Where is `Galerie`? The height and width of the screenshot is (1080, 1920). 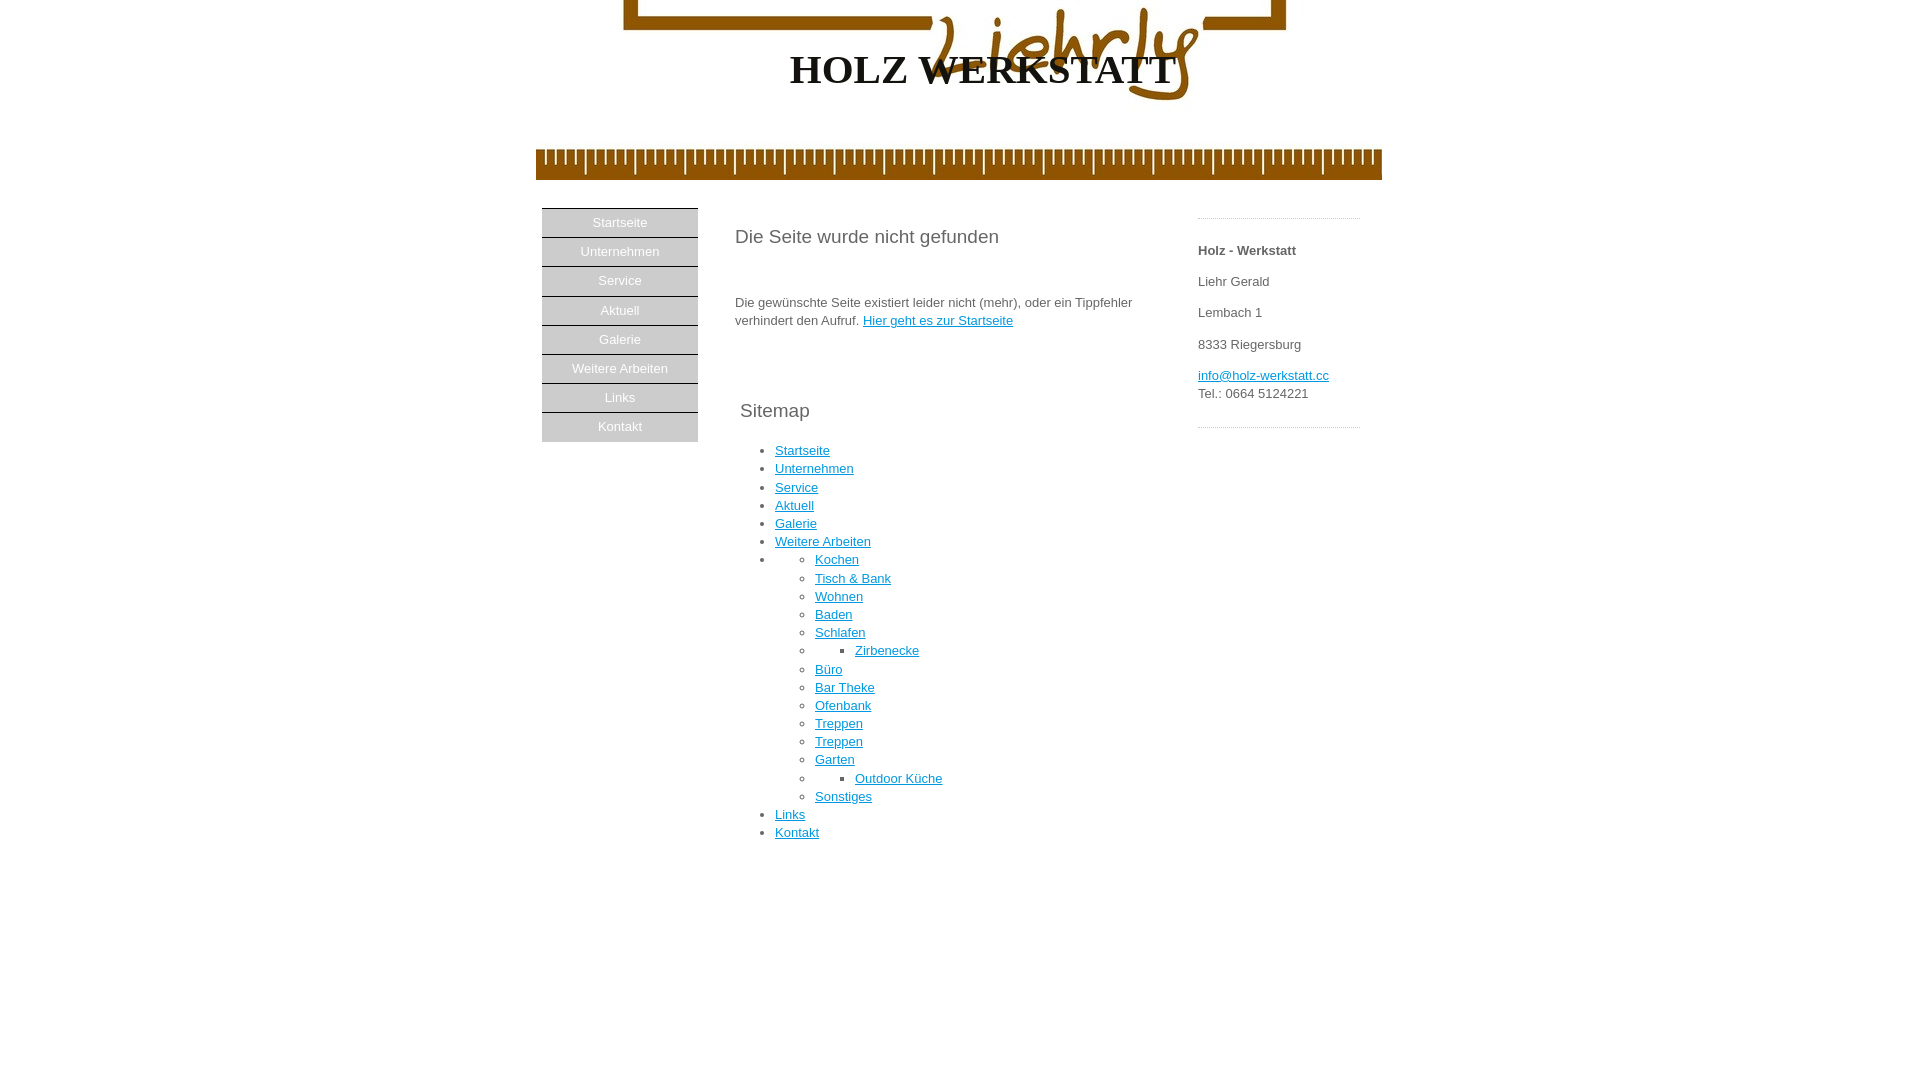 Galerie is located at coordinates (620, 340).